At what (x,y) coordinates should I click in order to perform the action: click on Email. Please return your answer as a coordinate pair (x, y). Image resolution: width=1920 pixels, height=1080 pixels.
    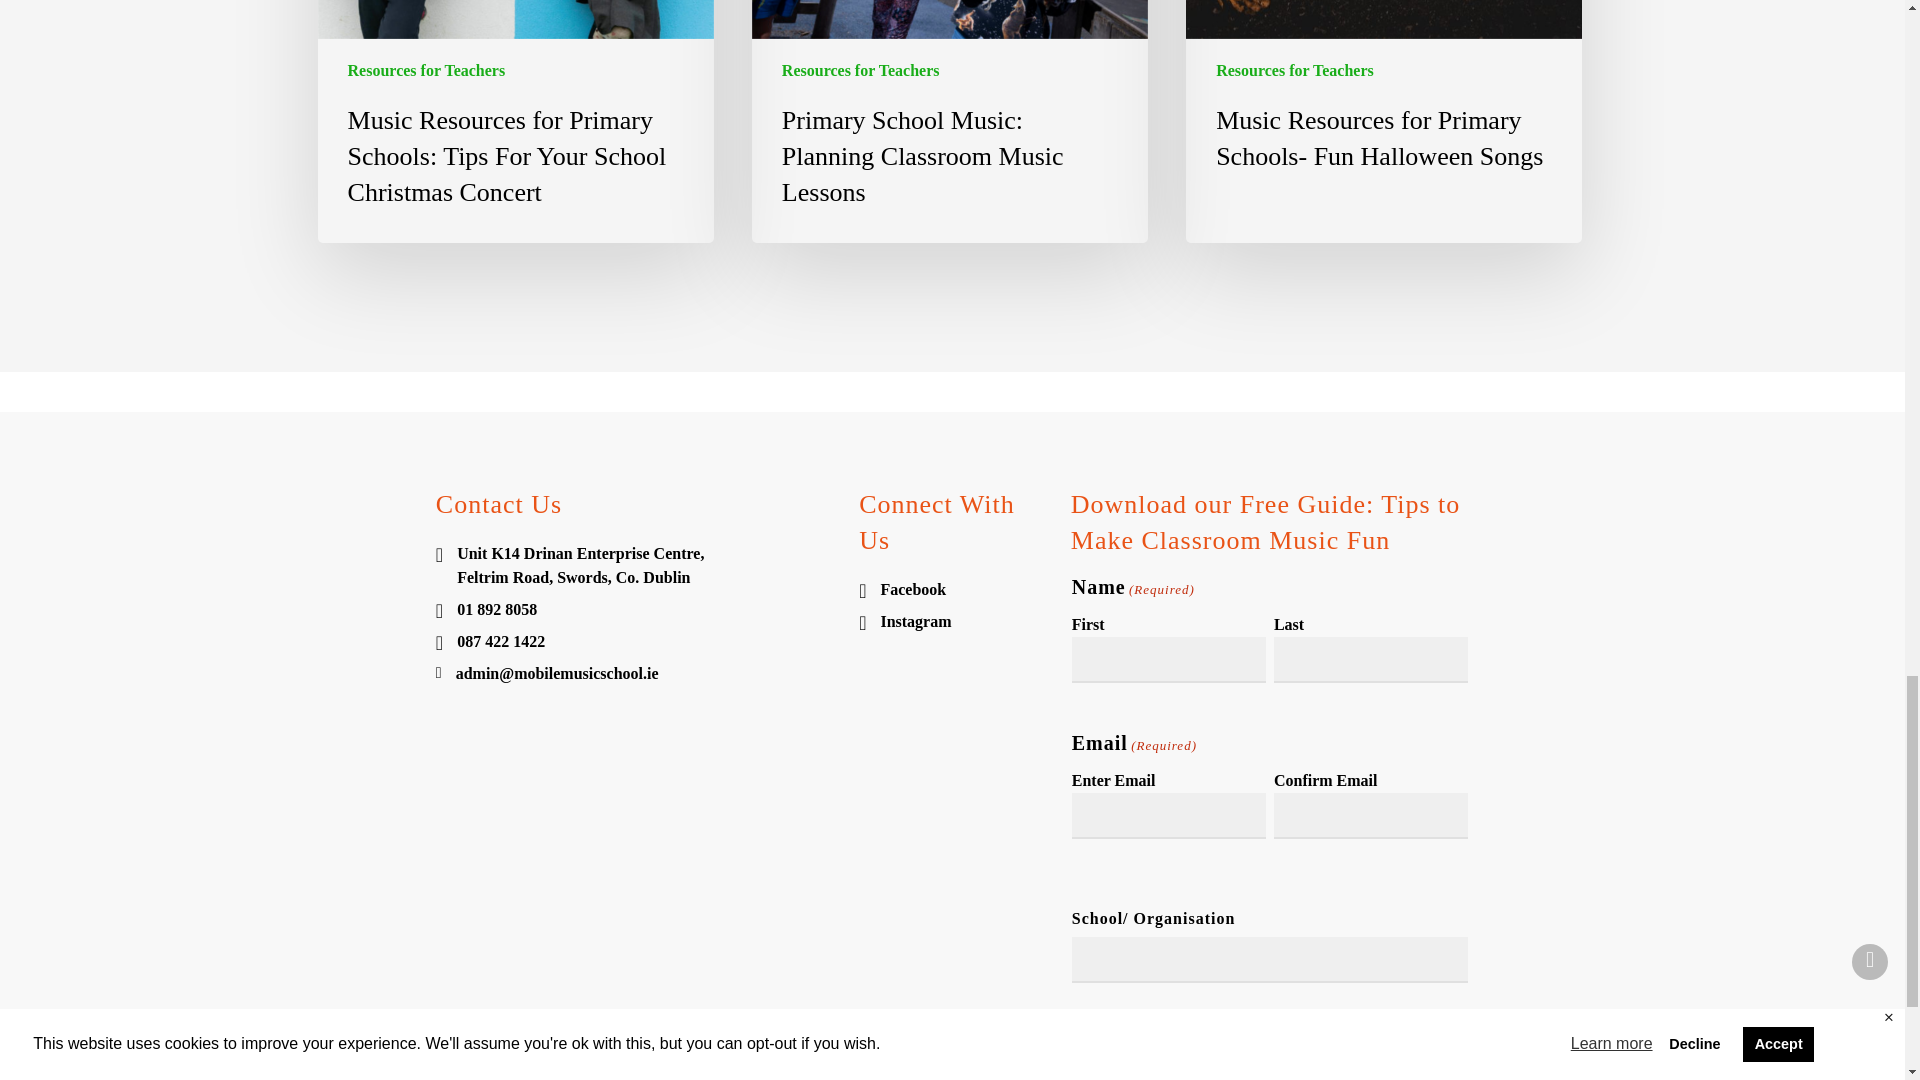
    Looking at the image, I should click on (634, 674).